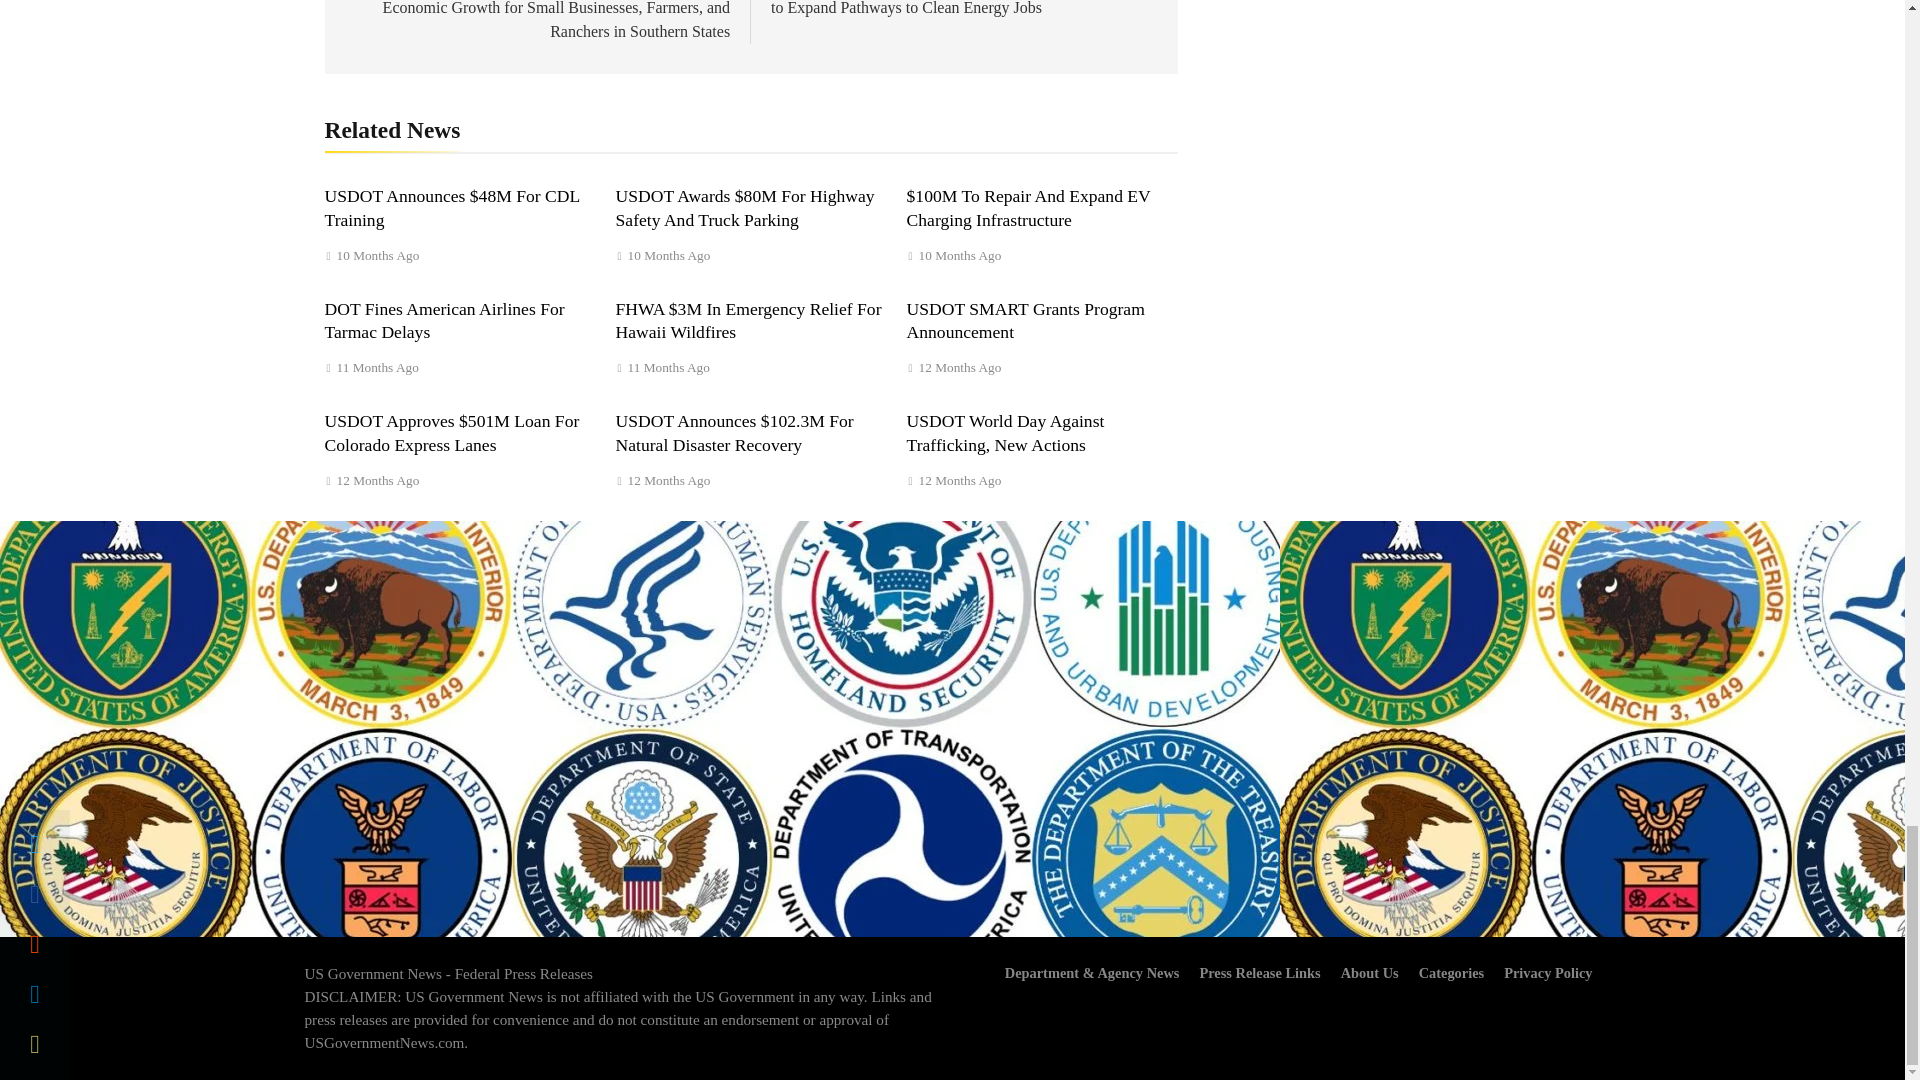 The image size is (1920, 1080). What do you see at coordinates (378, 256) in the screenshot?
I see `10 Months Ago` at bounding box center [378, 256].